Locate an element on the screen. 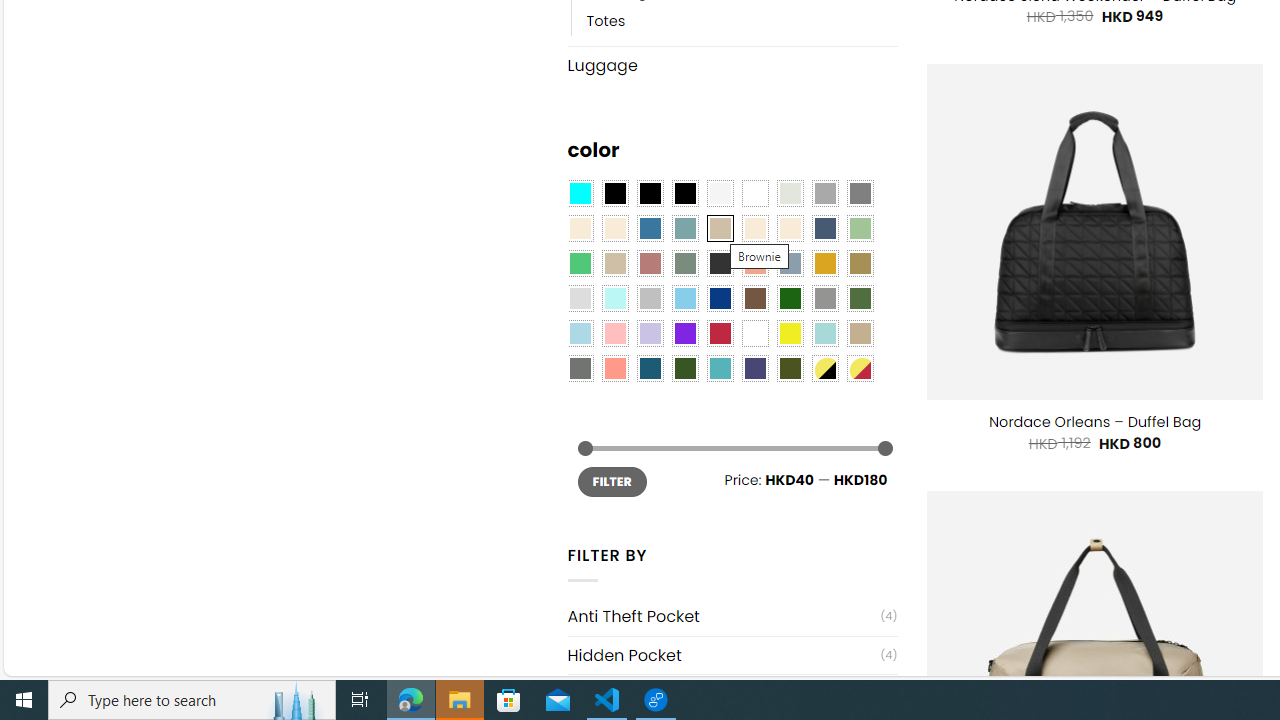 This screenshot has height=720, width=1280. Totes is located at coordinates (606, 20).